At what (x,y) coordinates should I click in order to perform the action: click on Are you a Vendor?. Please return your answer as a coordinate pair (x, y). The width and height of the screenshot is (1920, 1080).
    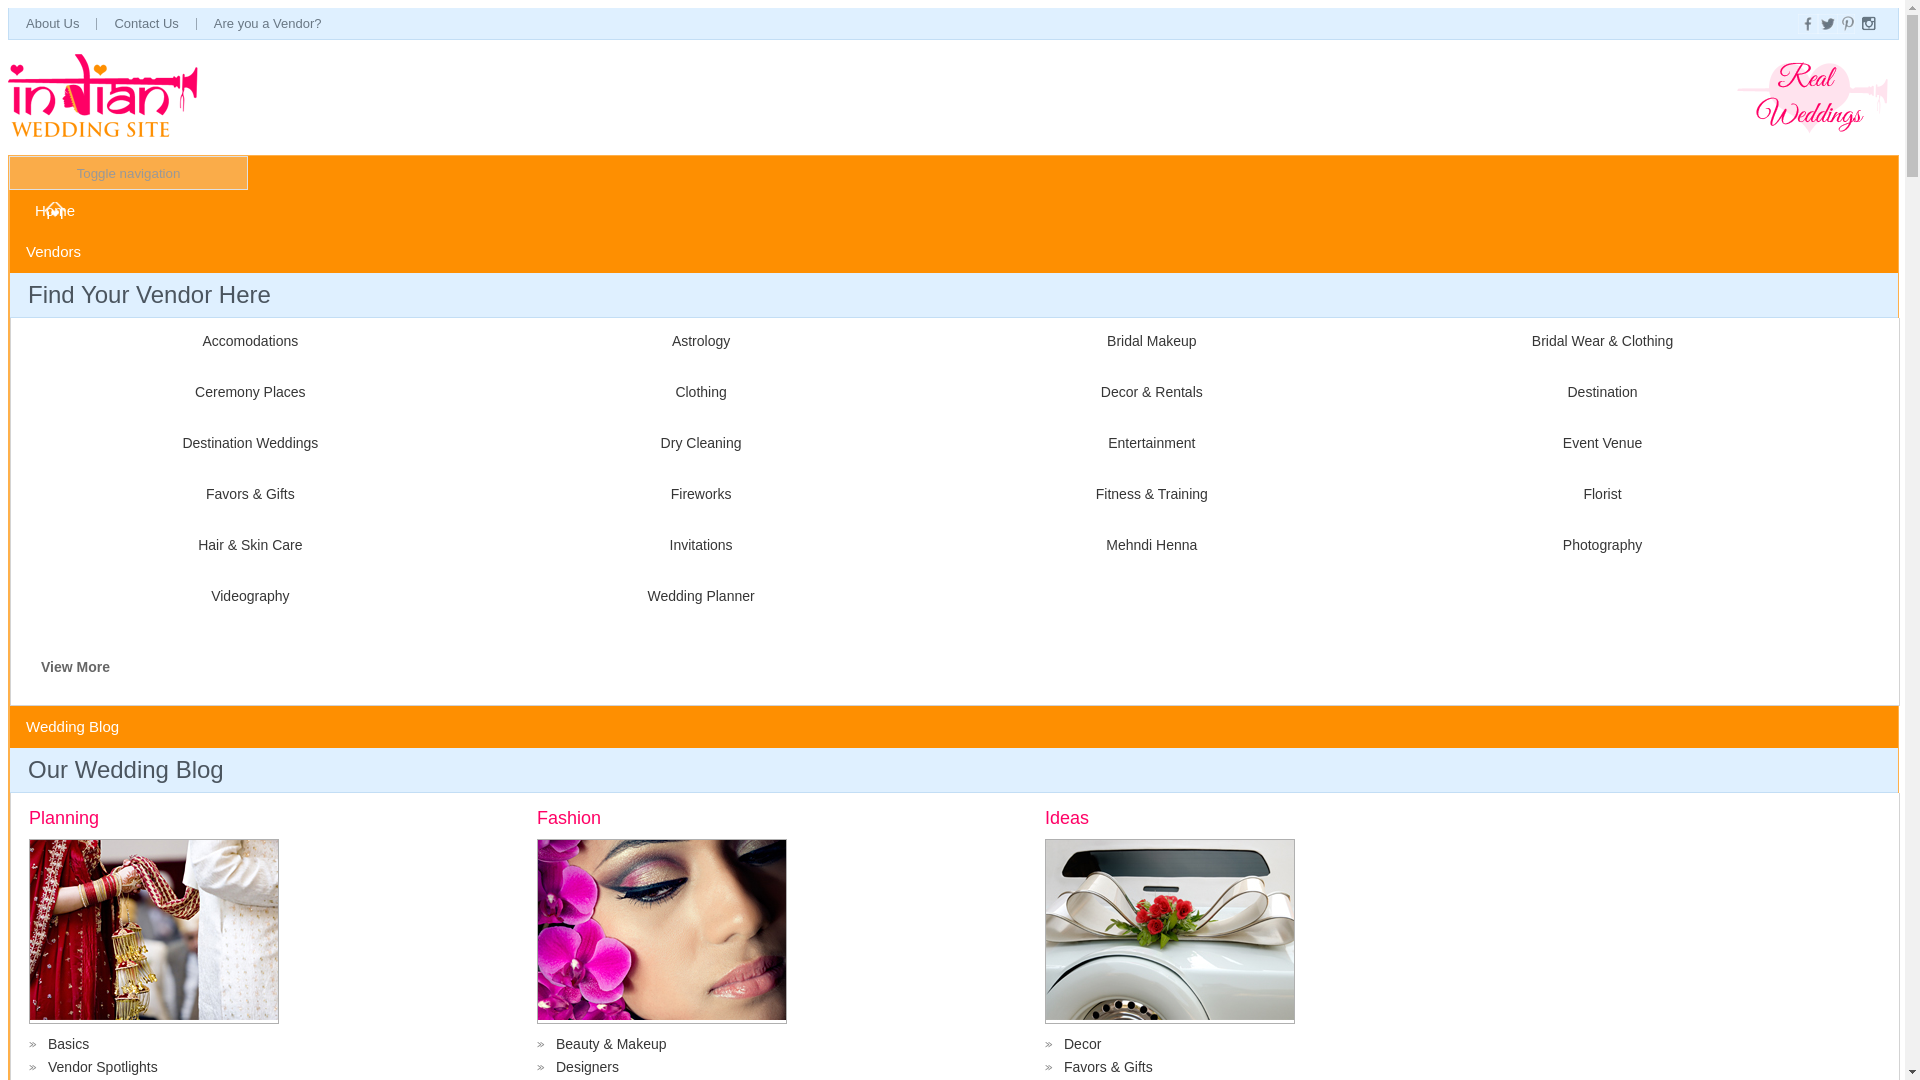
    Looking at the image, I should click on (268, 22).